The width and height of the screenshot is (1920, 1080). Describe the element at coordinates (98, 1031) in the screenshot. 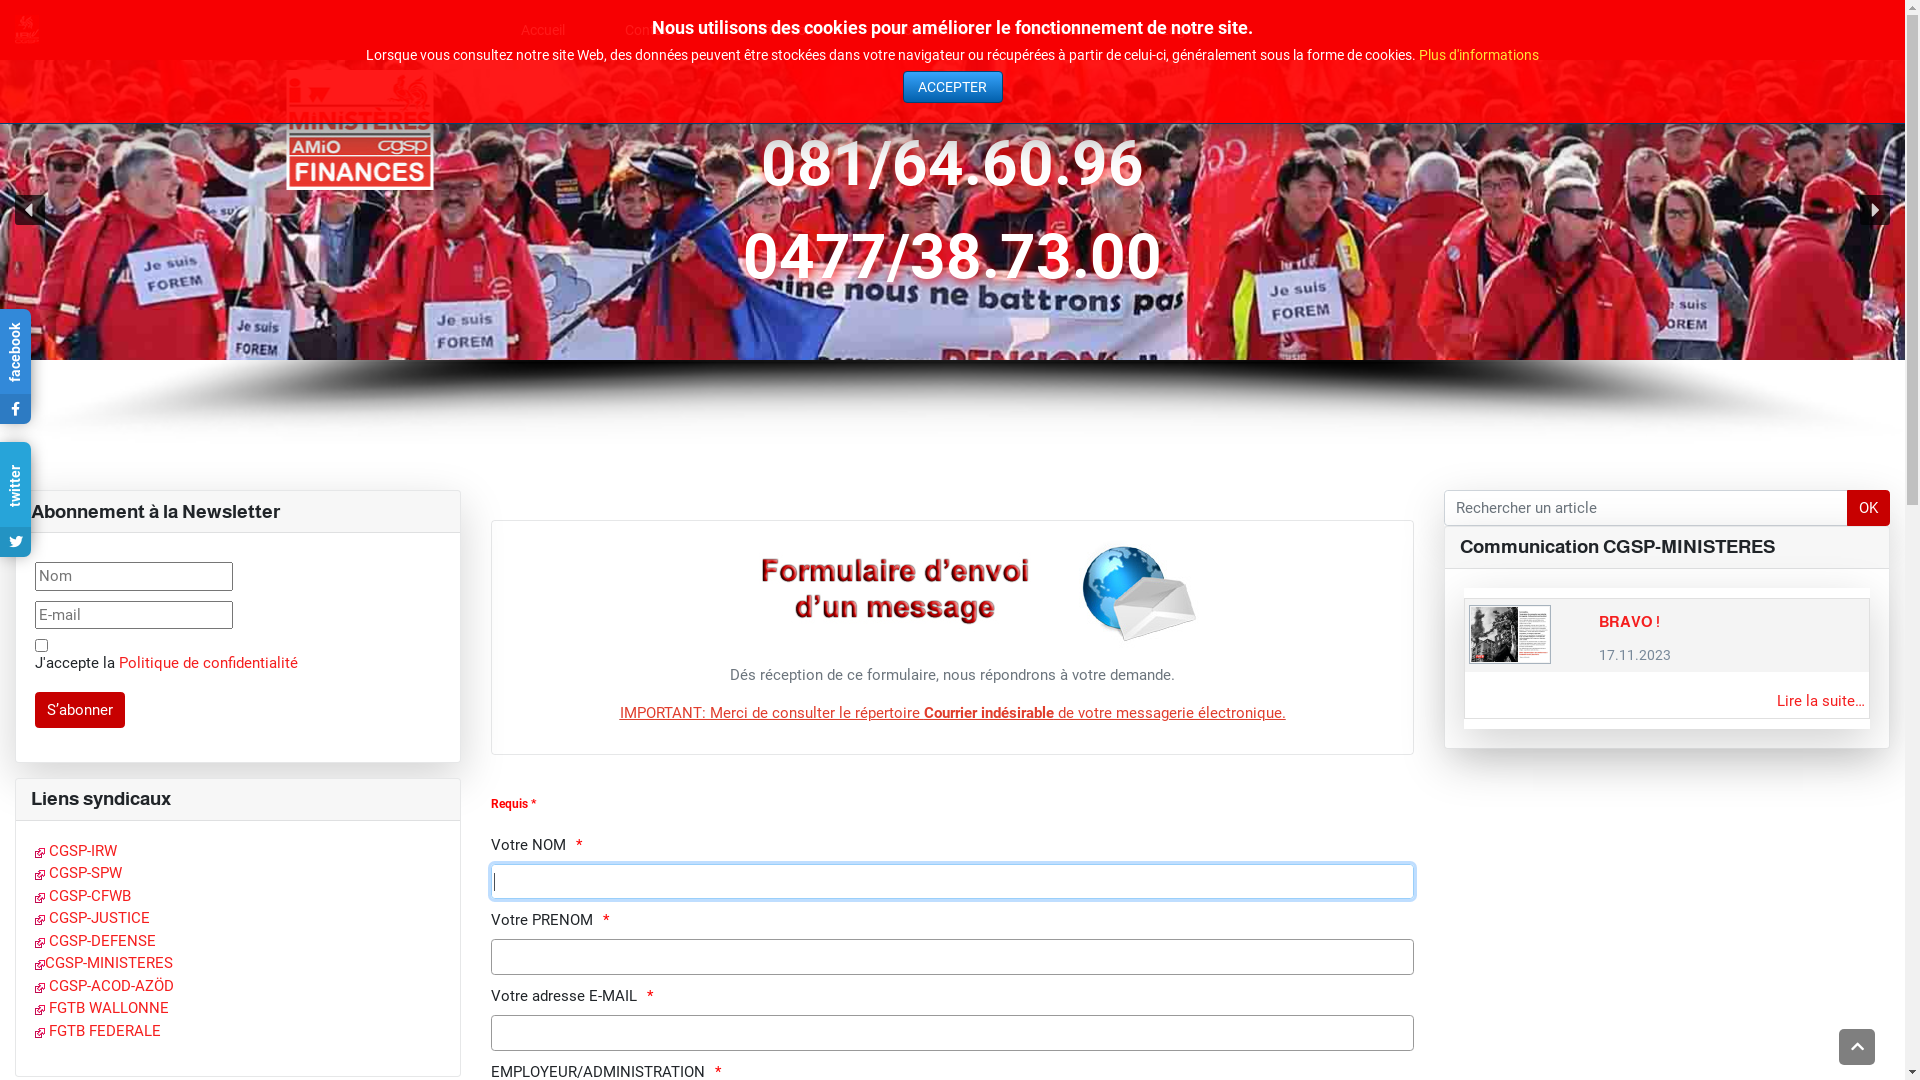

I see ` FGTB FEDERALE` at that location.